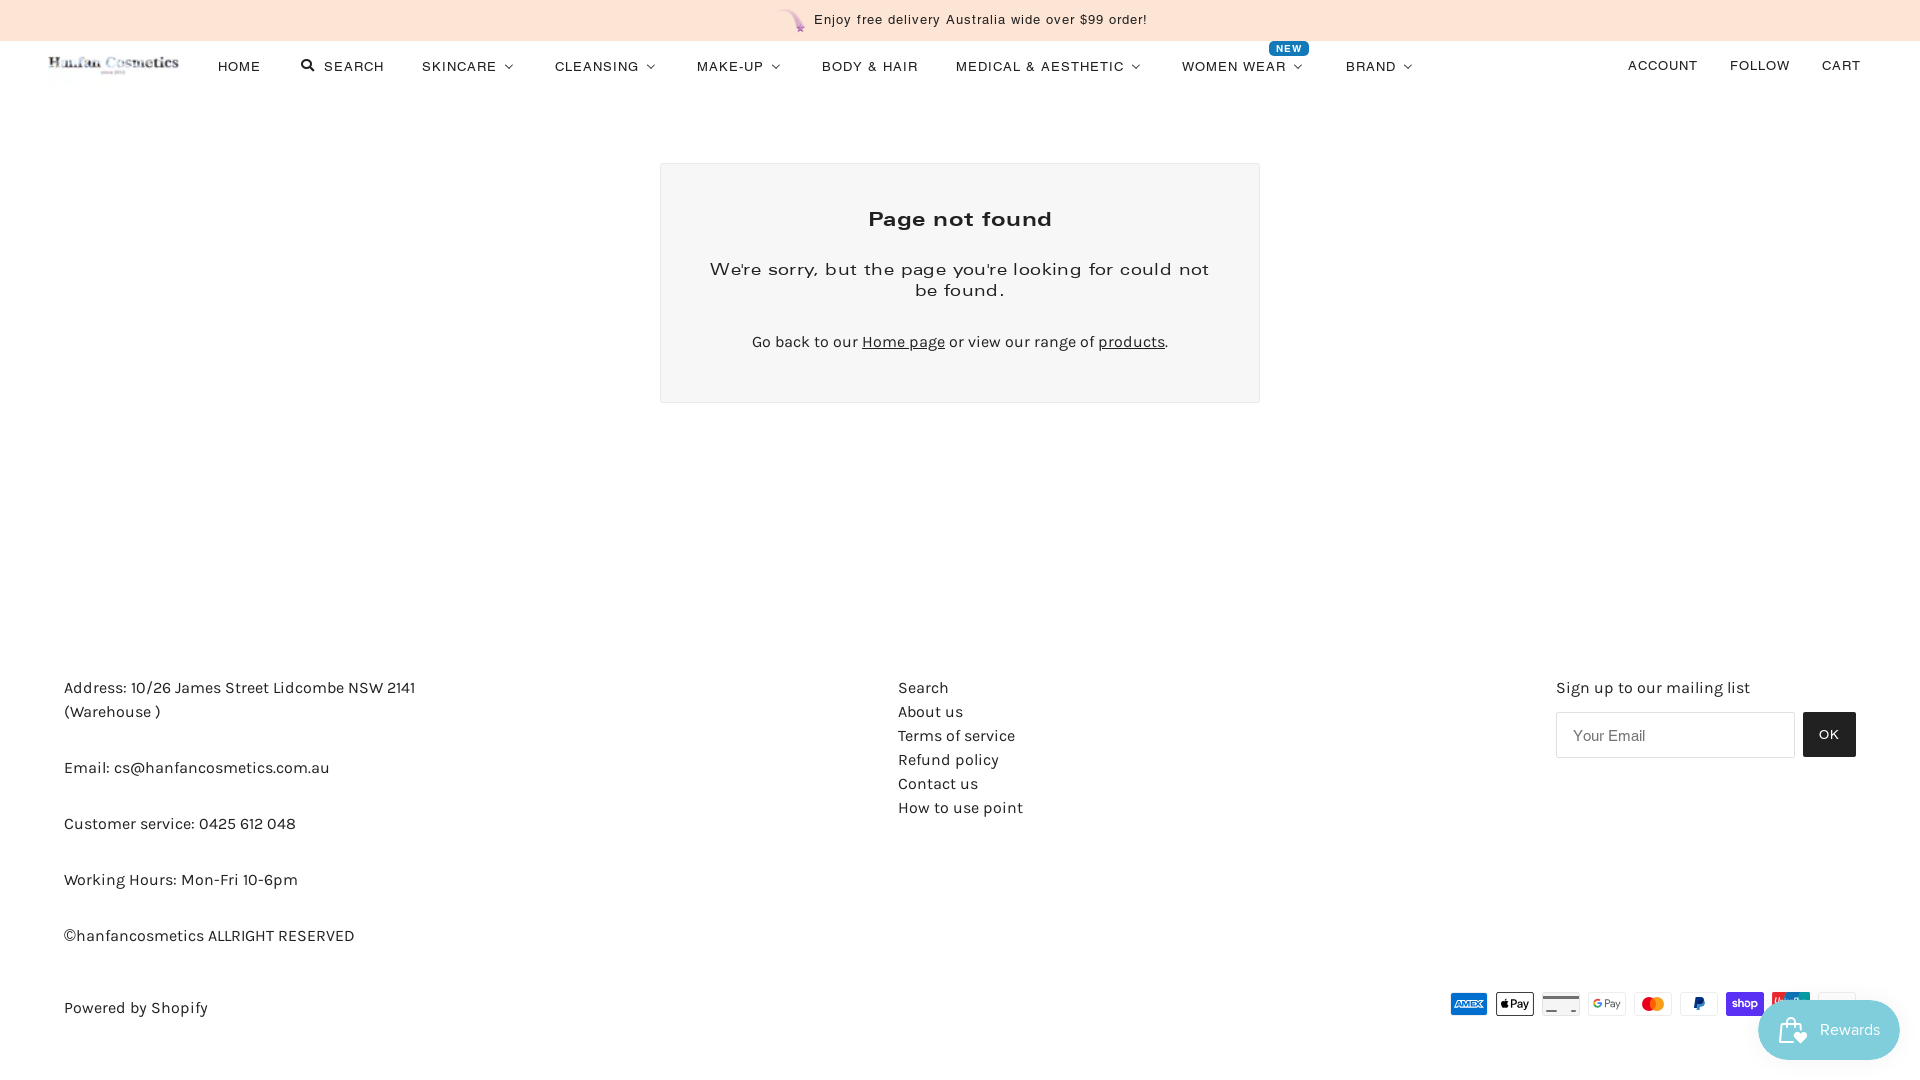 Image resolution: width=1920 pixels, height=1080 pixels. Describe the element at coordinates (1380, 66) in the screenshot. I see `BRAND` at that location.